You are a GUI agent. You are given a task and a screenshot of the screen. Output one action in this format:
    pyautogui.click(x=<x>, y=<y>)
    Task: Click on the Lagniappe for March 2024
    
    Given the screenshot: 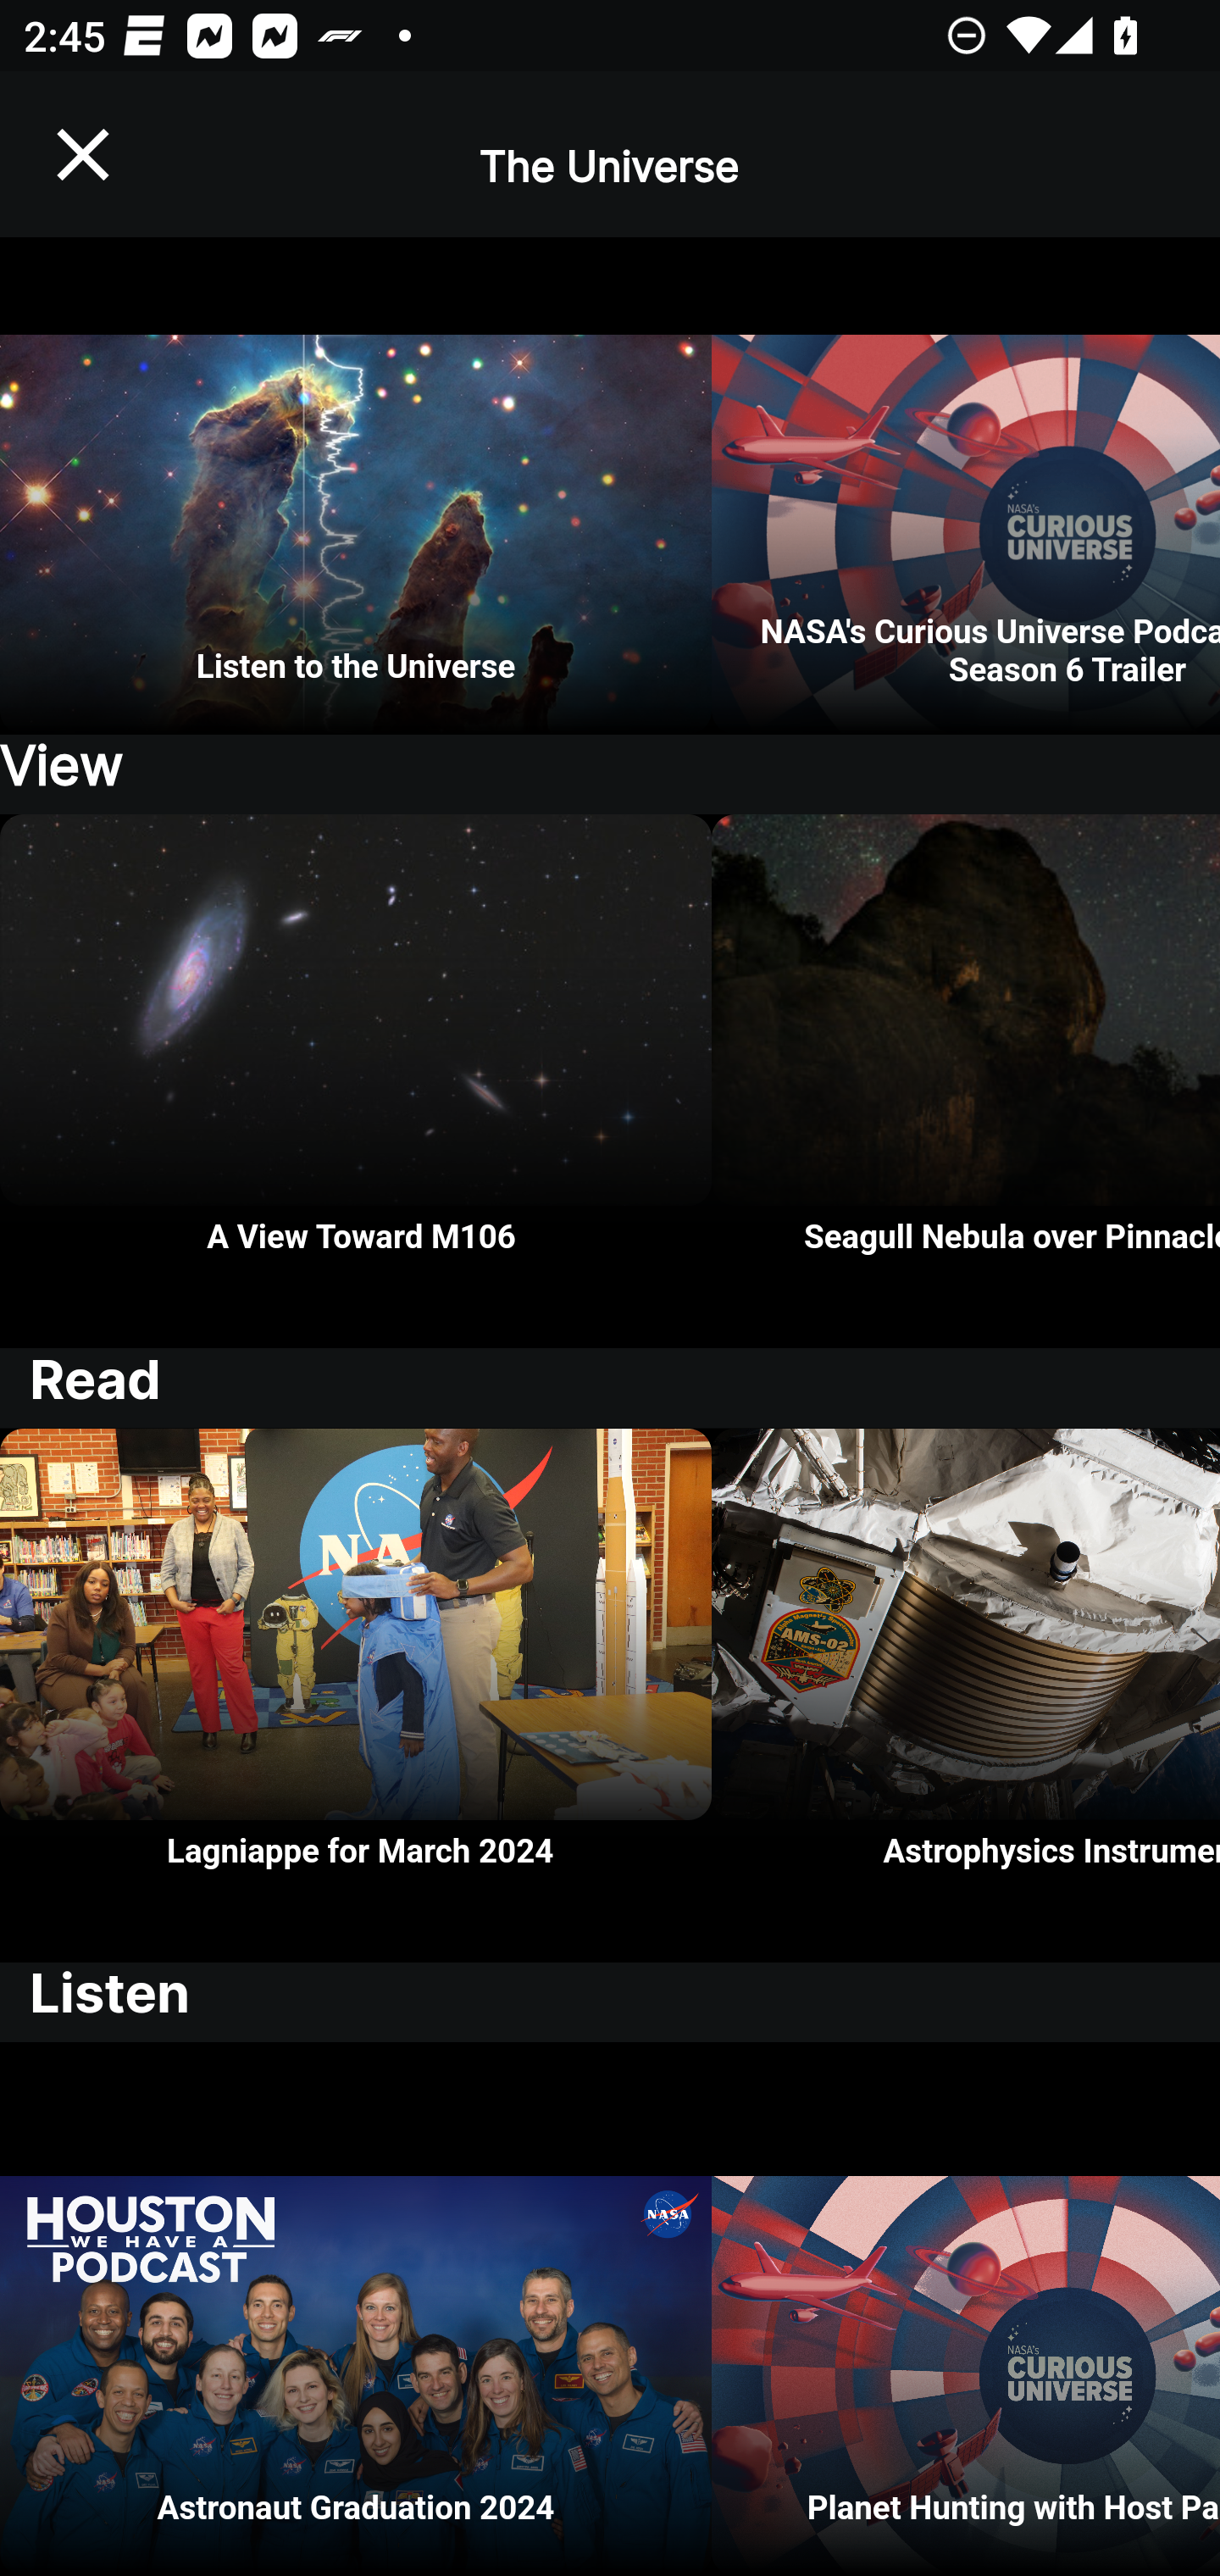 What is the action you would take?
    pyautogui.click(x=356, y=1696)
    